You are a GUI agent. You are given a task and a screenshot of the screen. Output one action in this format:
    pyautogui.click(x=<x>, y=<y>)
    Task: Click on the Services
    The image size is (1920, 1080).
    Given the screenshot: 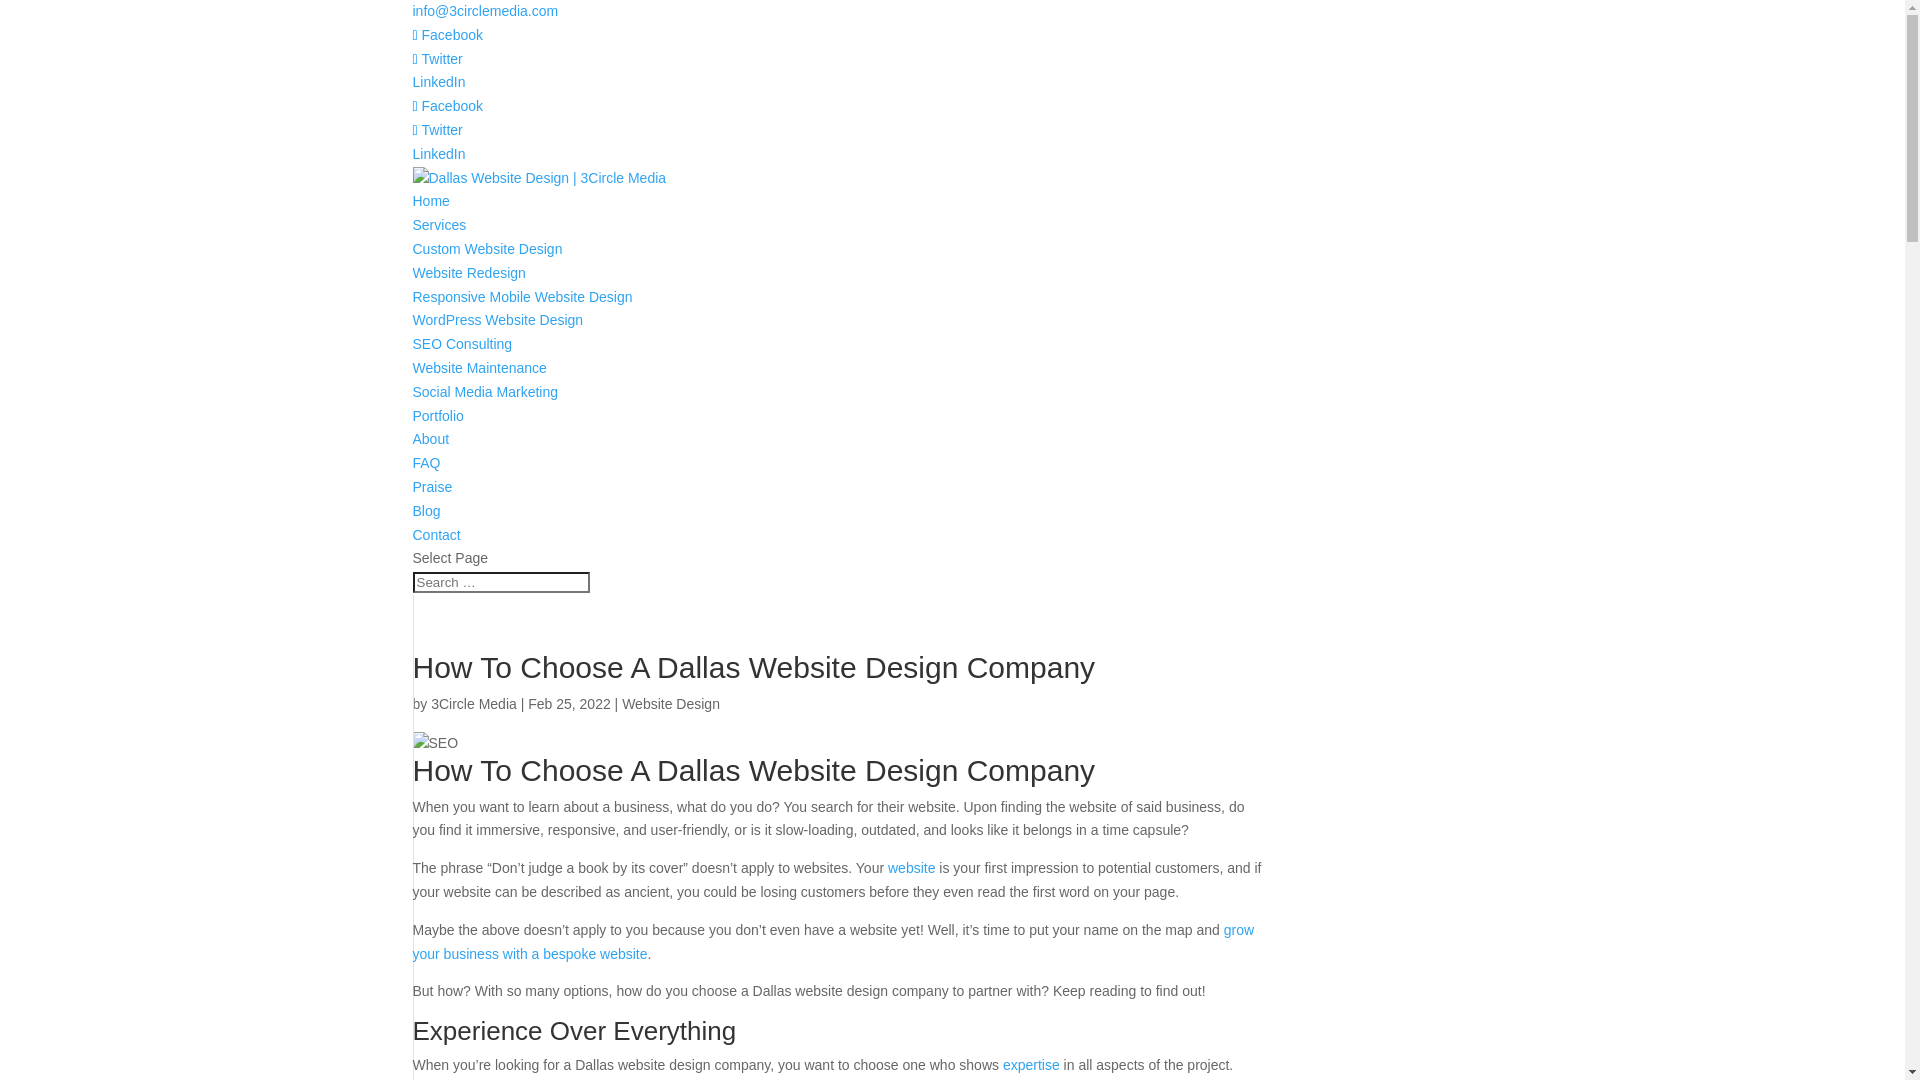 What is the action you would take?
    pyautogui.click(x=439, y=225)
    